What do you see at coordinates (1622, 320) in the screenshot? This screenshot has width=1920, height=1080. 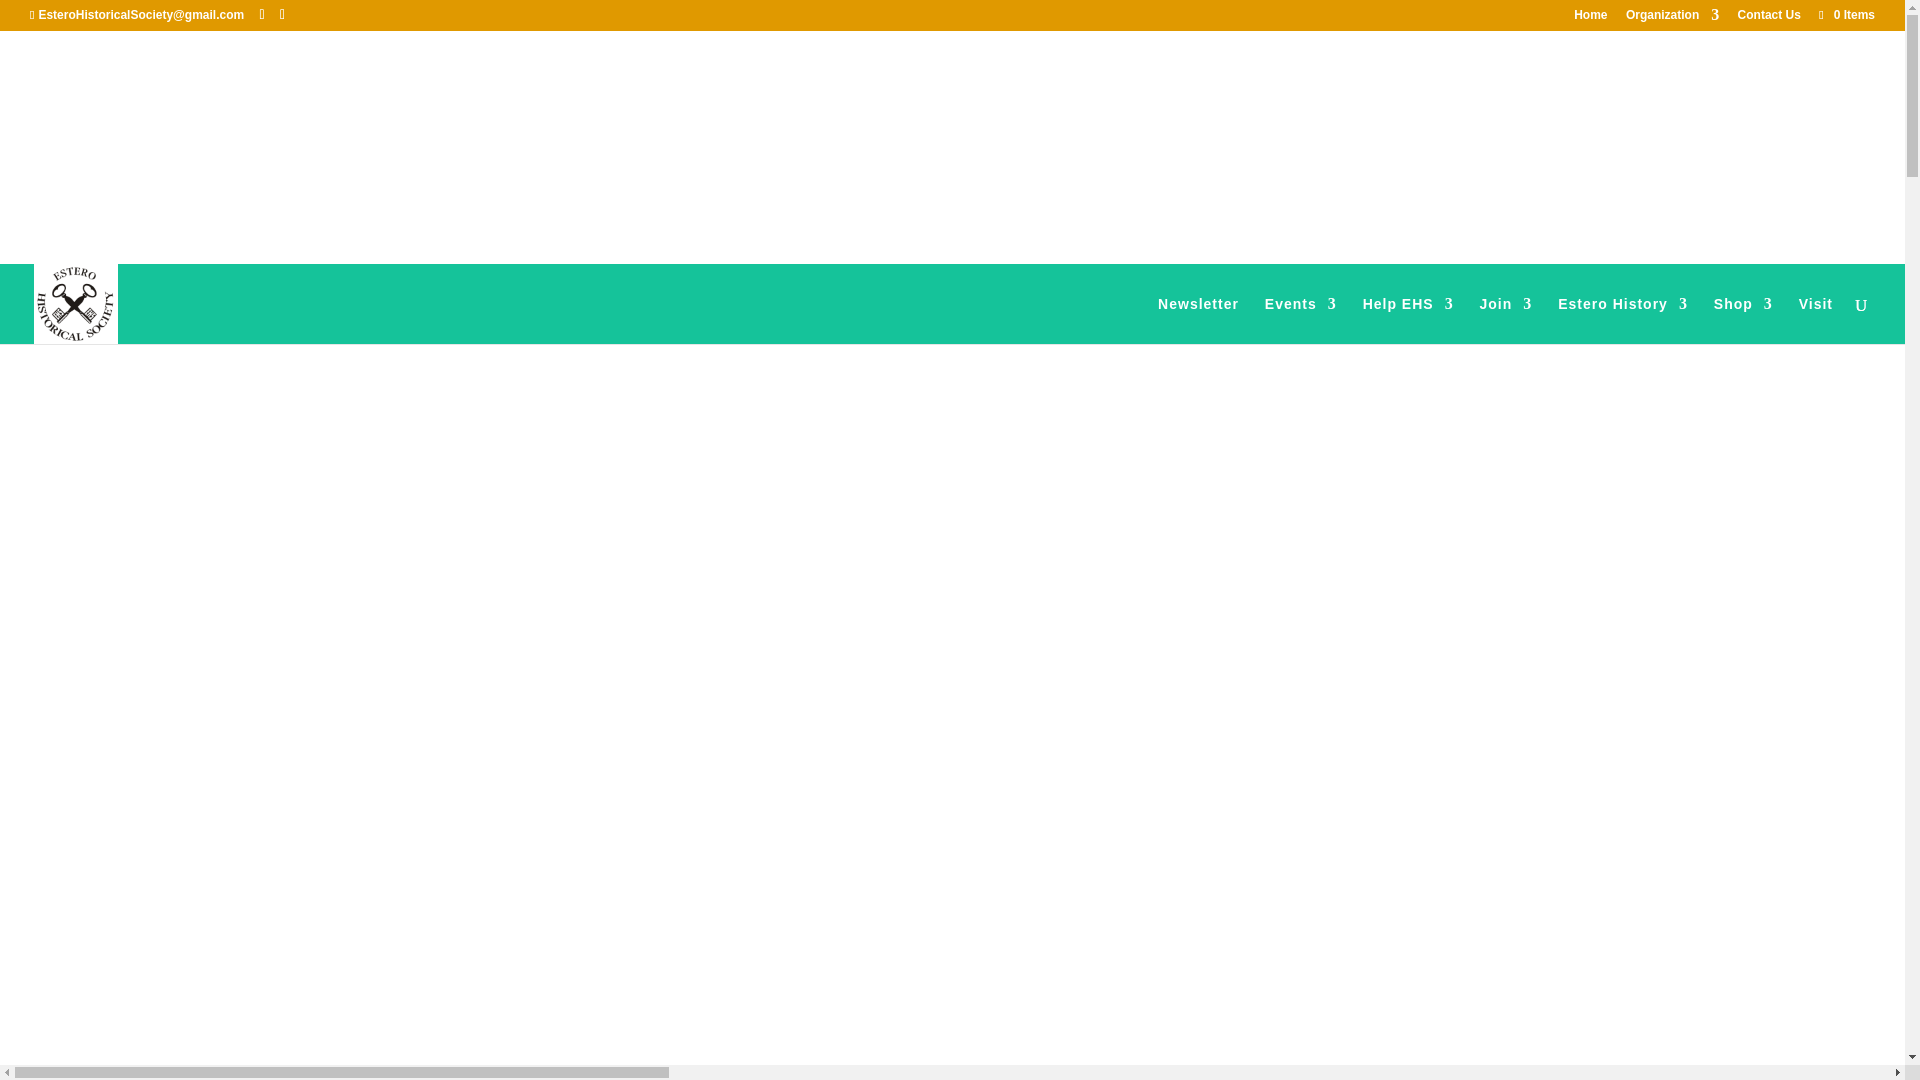 I see `Estero History` at bounding box center [1622, 320].